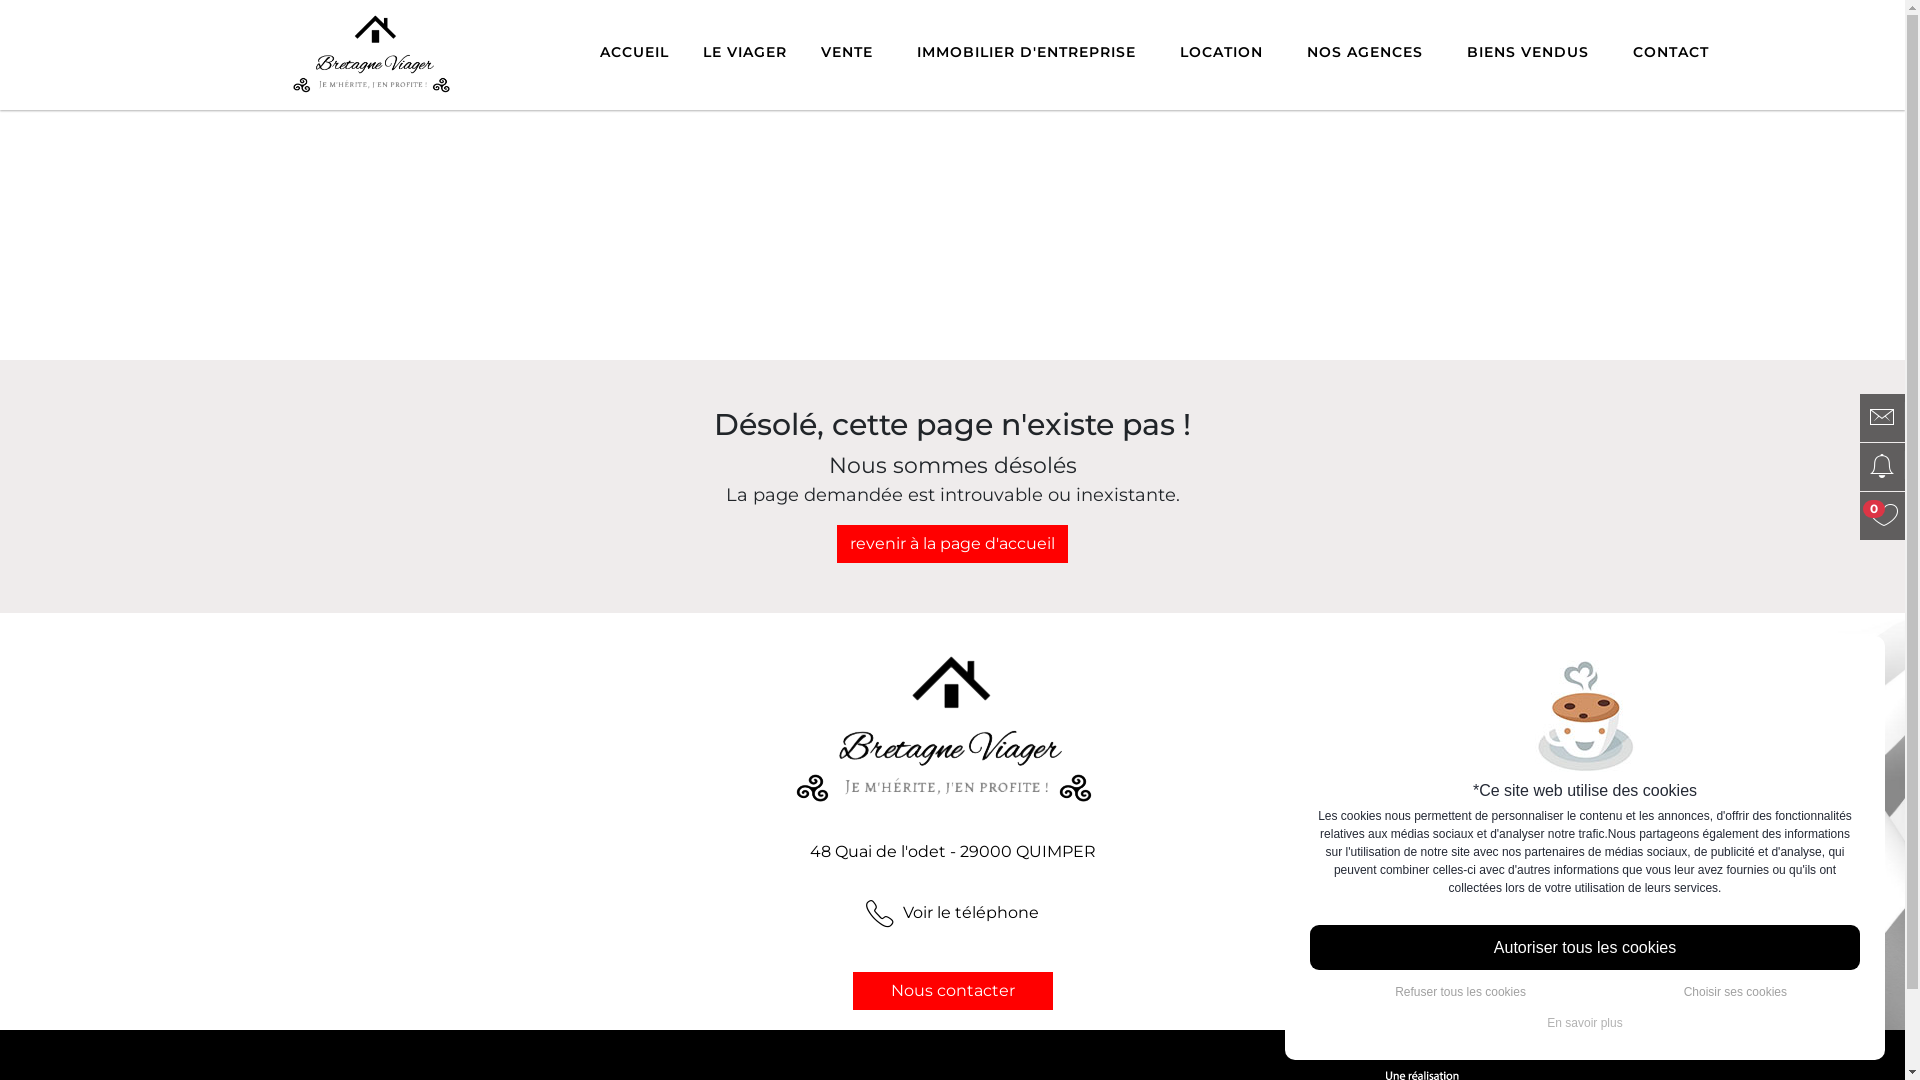 The width and height of the screenshot is (1920, 1080). What do you see at coordinates (1585, 1023) in the screenshot?
I see `En savoir plus` at bounding box center [1585, 1023].